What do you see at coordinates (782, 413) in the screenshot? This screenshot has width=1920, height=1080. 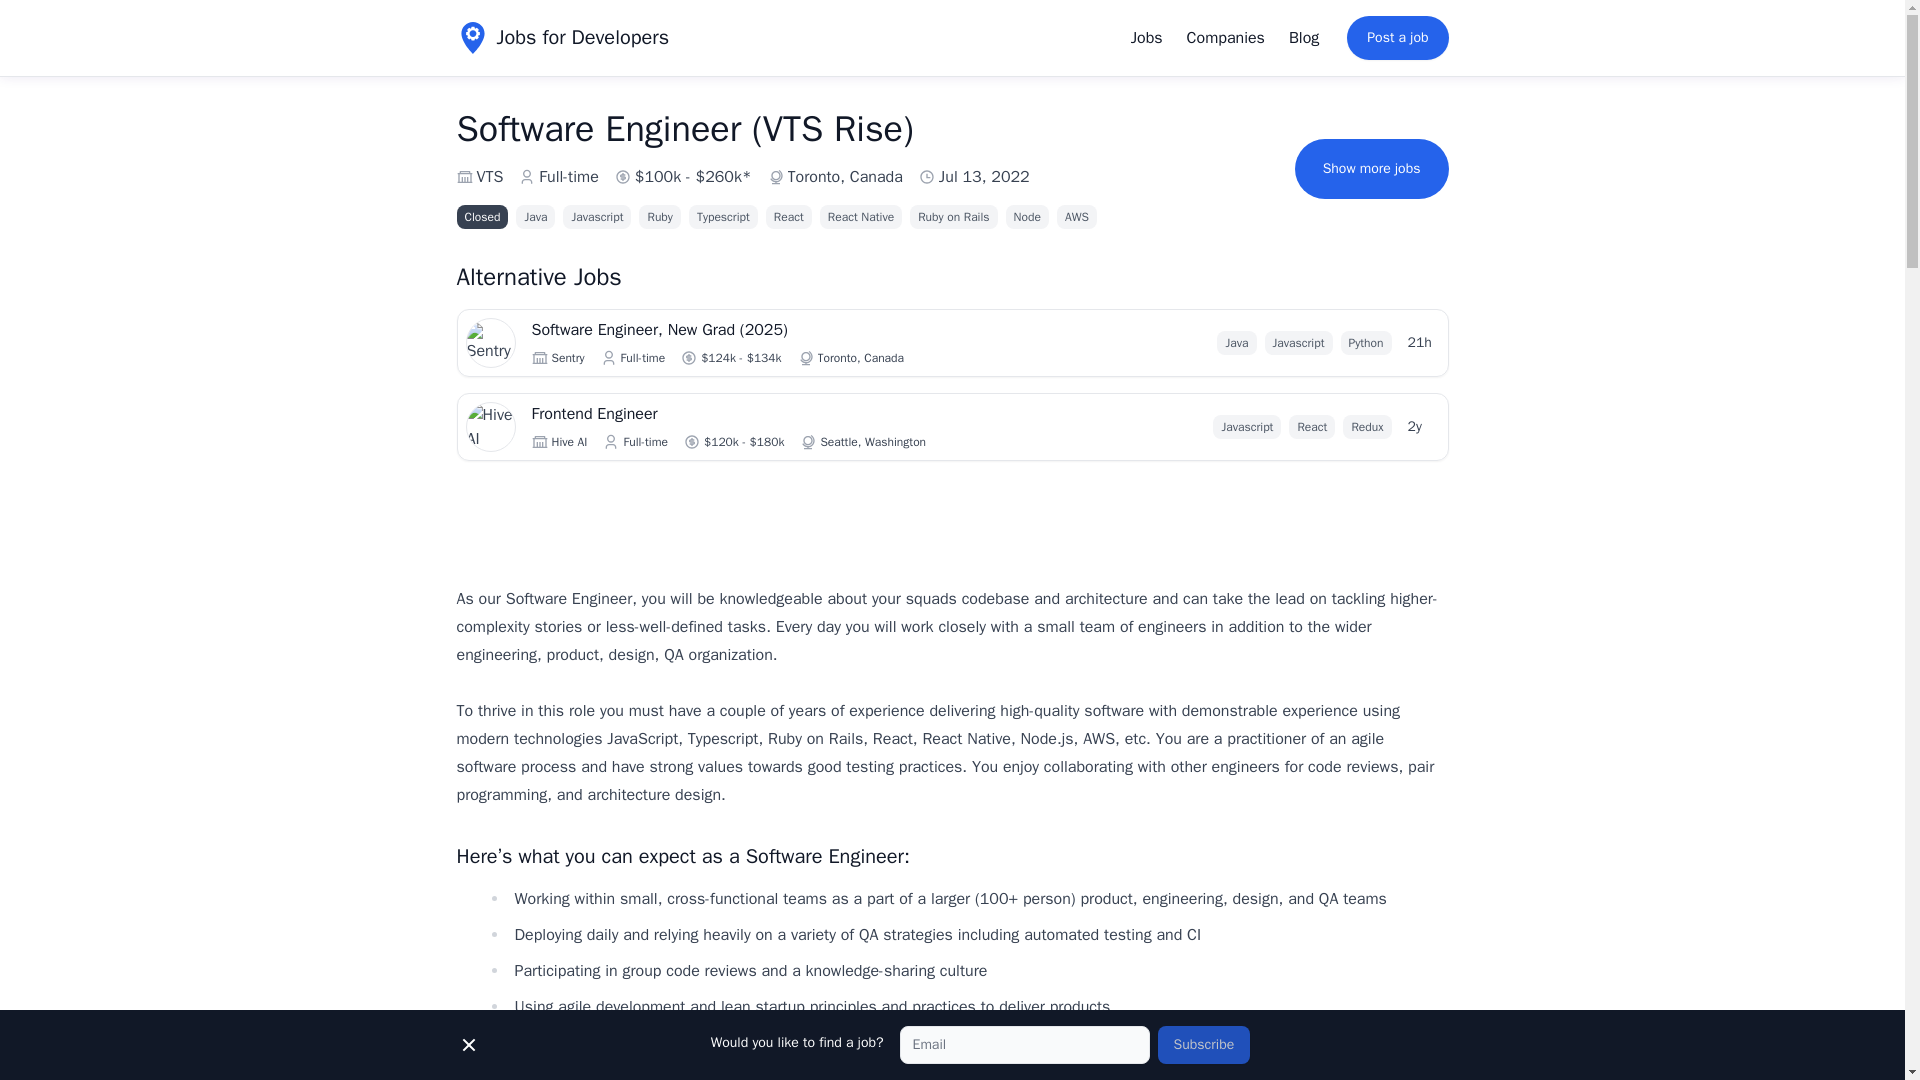 I see `Frontend Engineer` at bounding box center [782, 413].